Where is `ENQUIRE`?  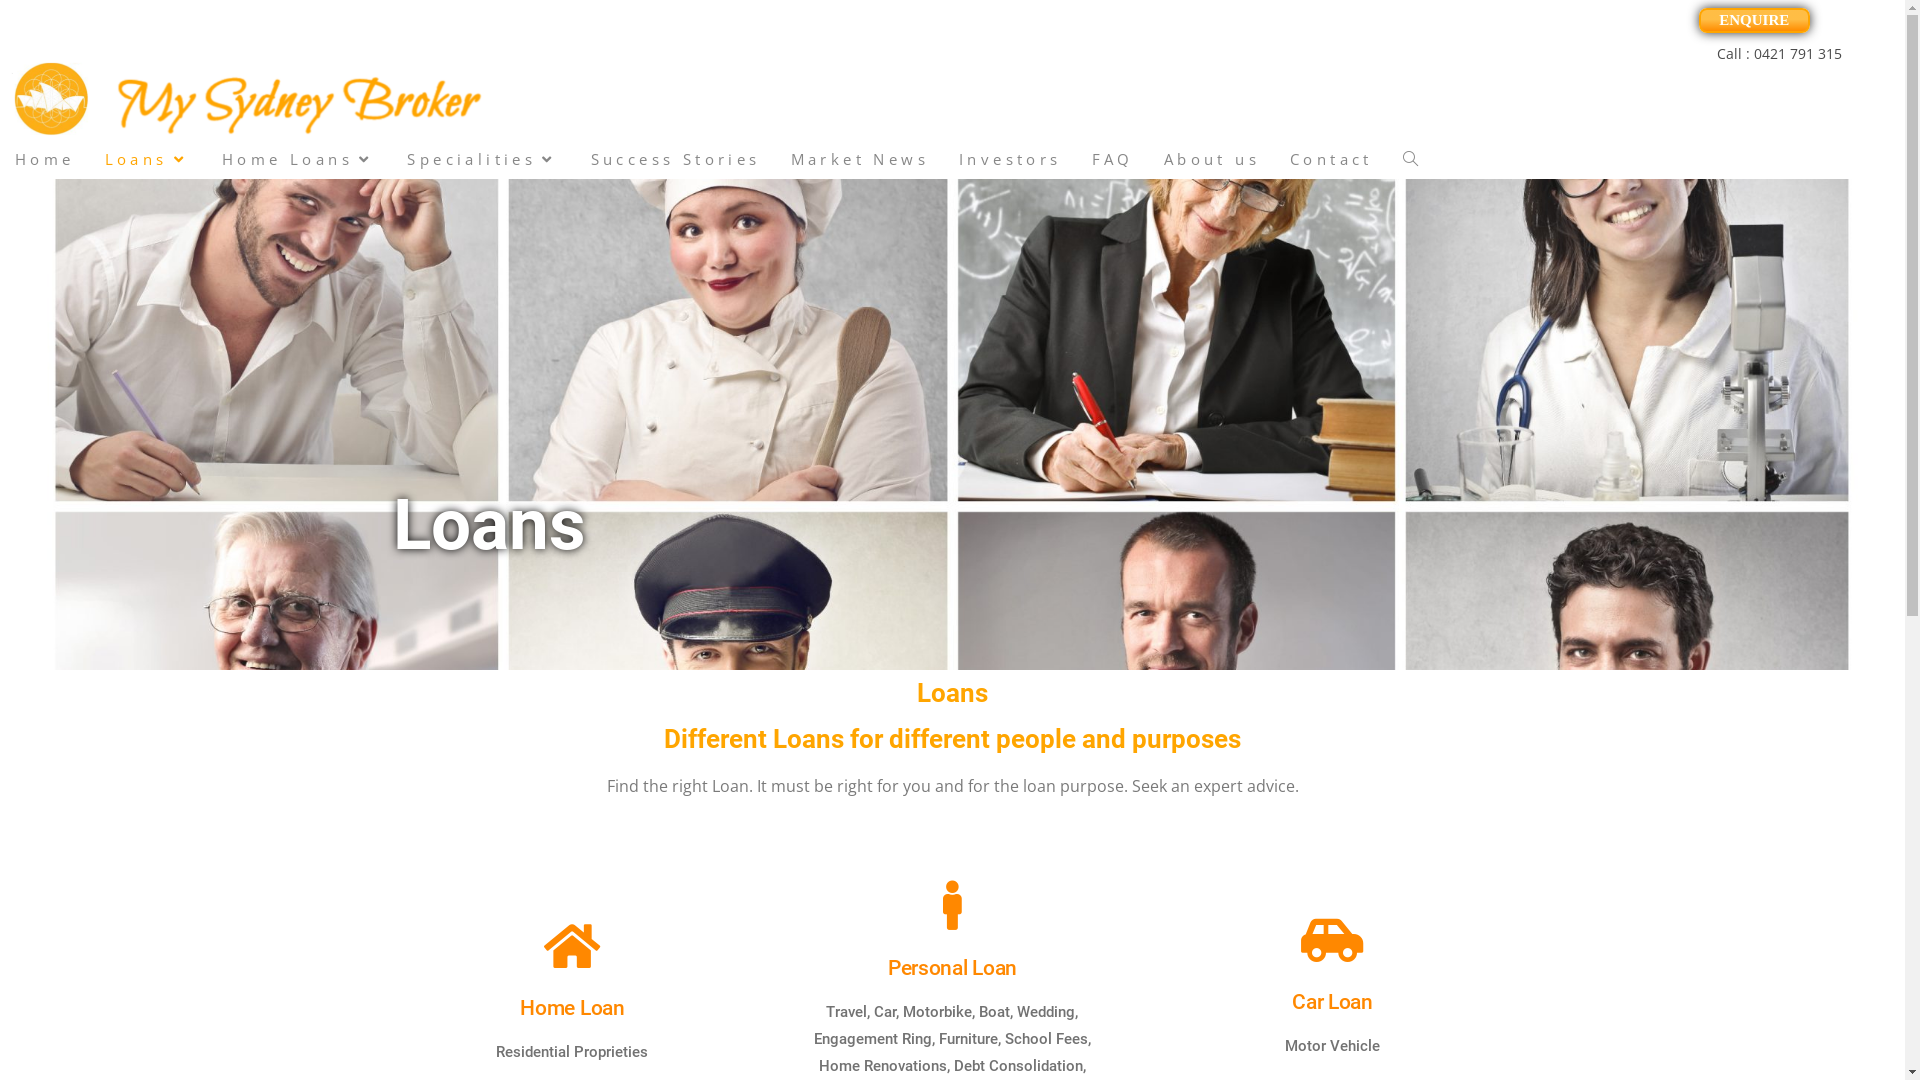 ENQUIRE is located at coordinates (1754, 20).